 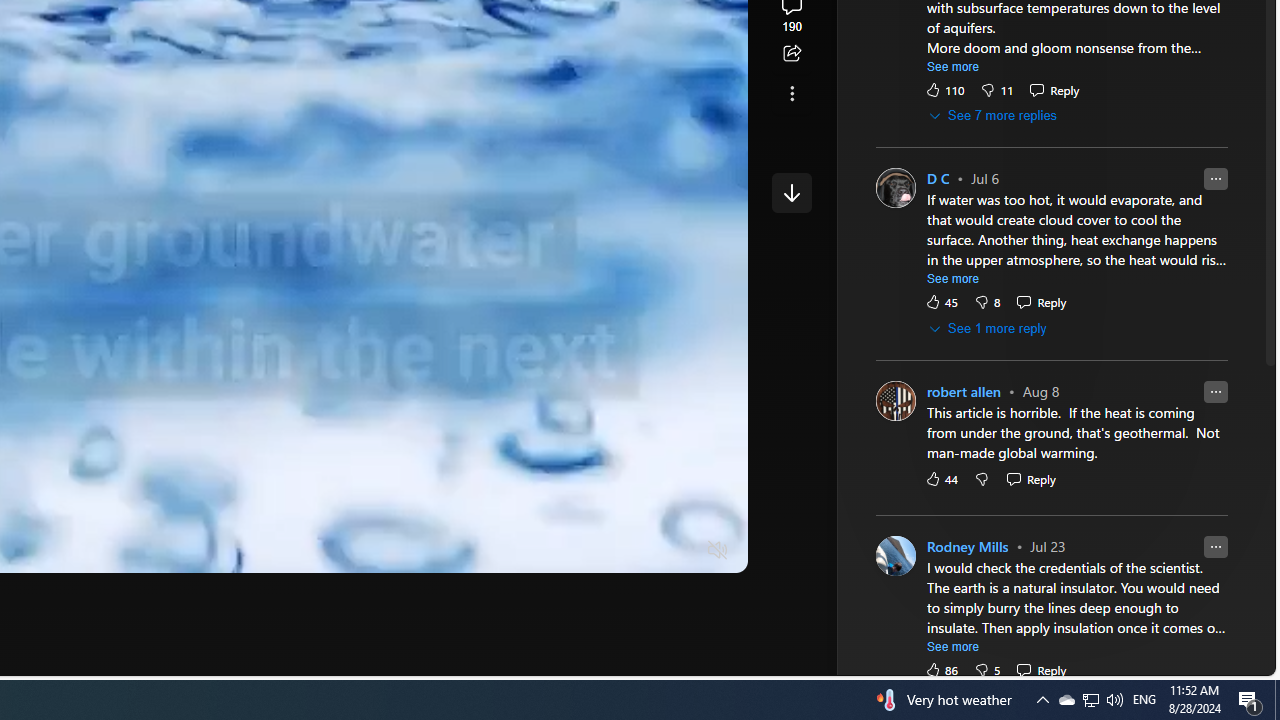 I want to click on Reply Reply Comment, so click(x=1042, y=670).